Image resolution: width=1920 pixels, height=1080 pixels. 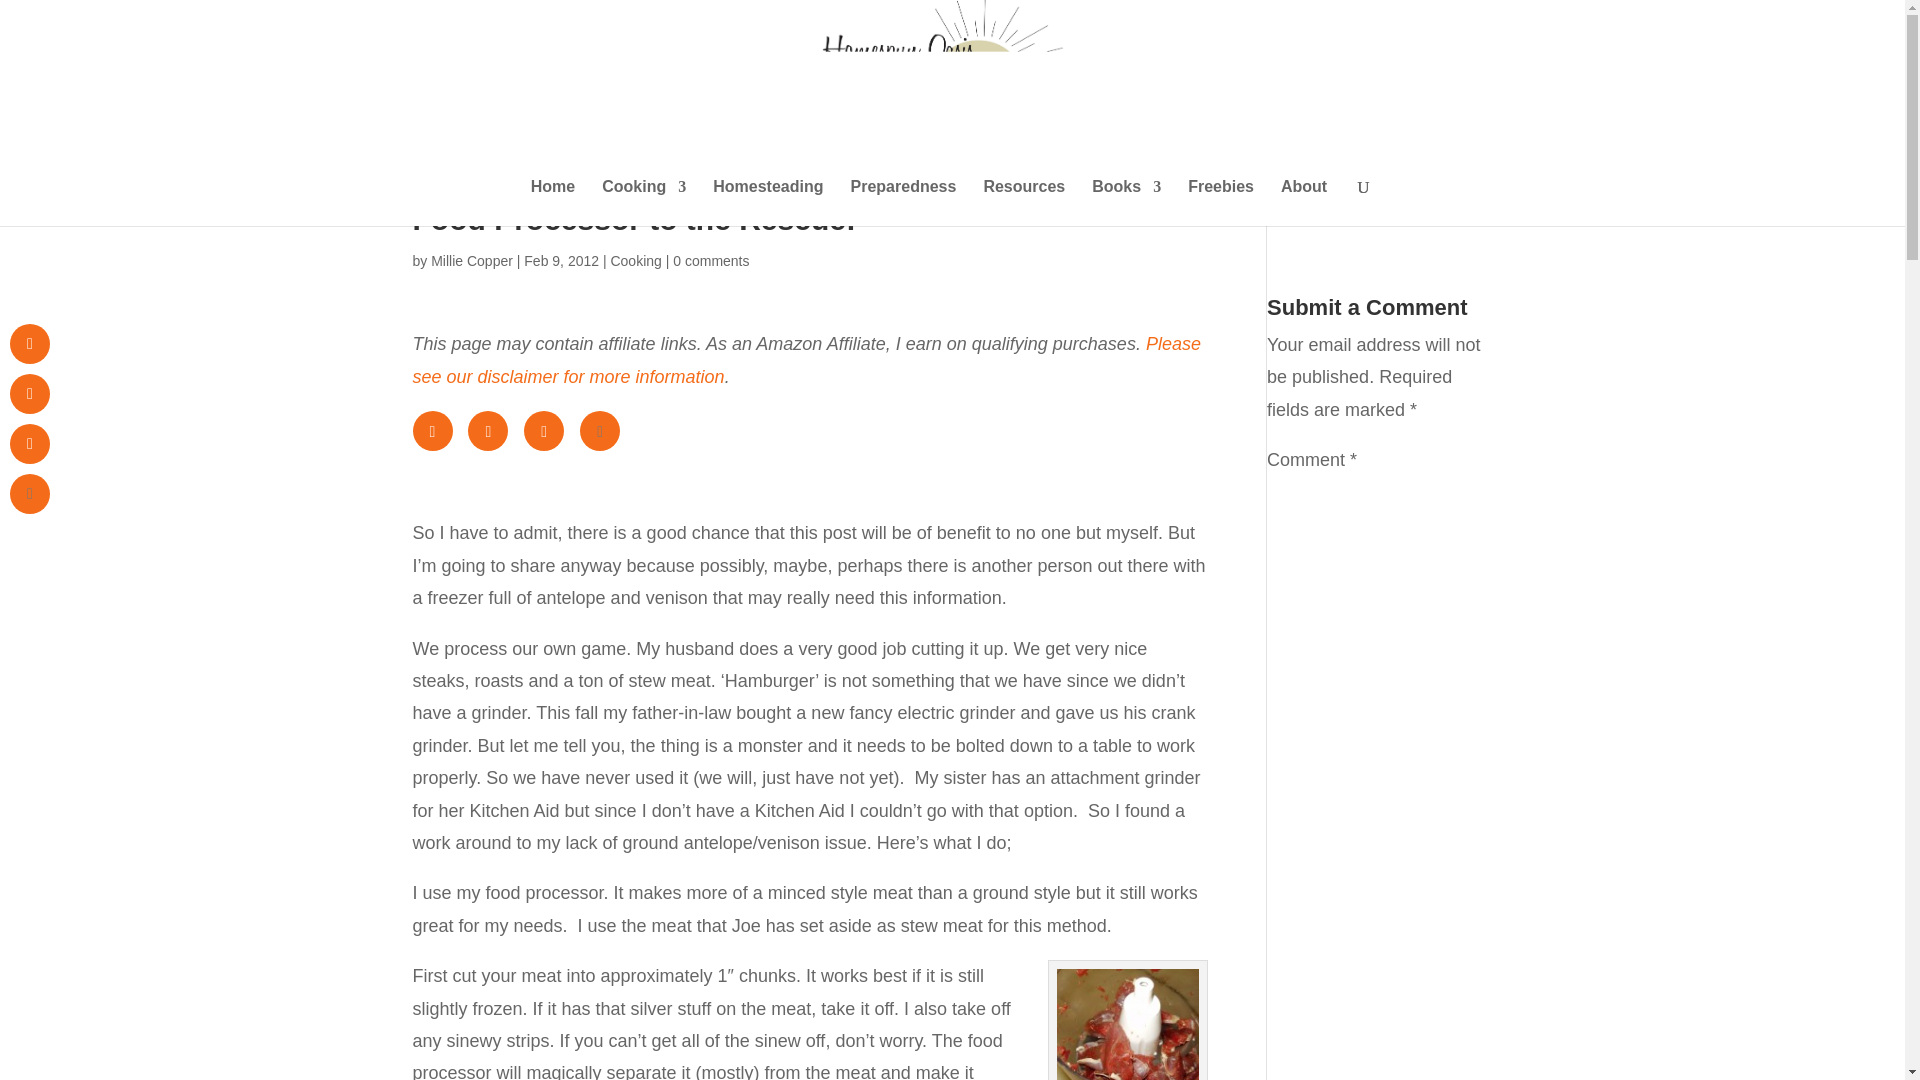 What do you see at coordinates (768, 202) in the screenshot?
I see `Homesteading` at bounding box center [768, 202].